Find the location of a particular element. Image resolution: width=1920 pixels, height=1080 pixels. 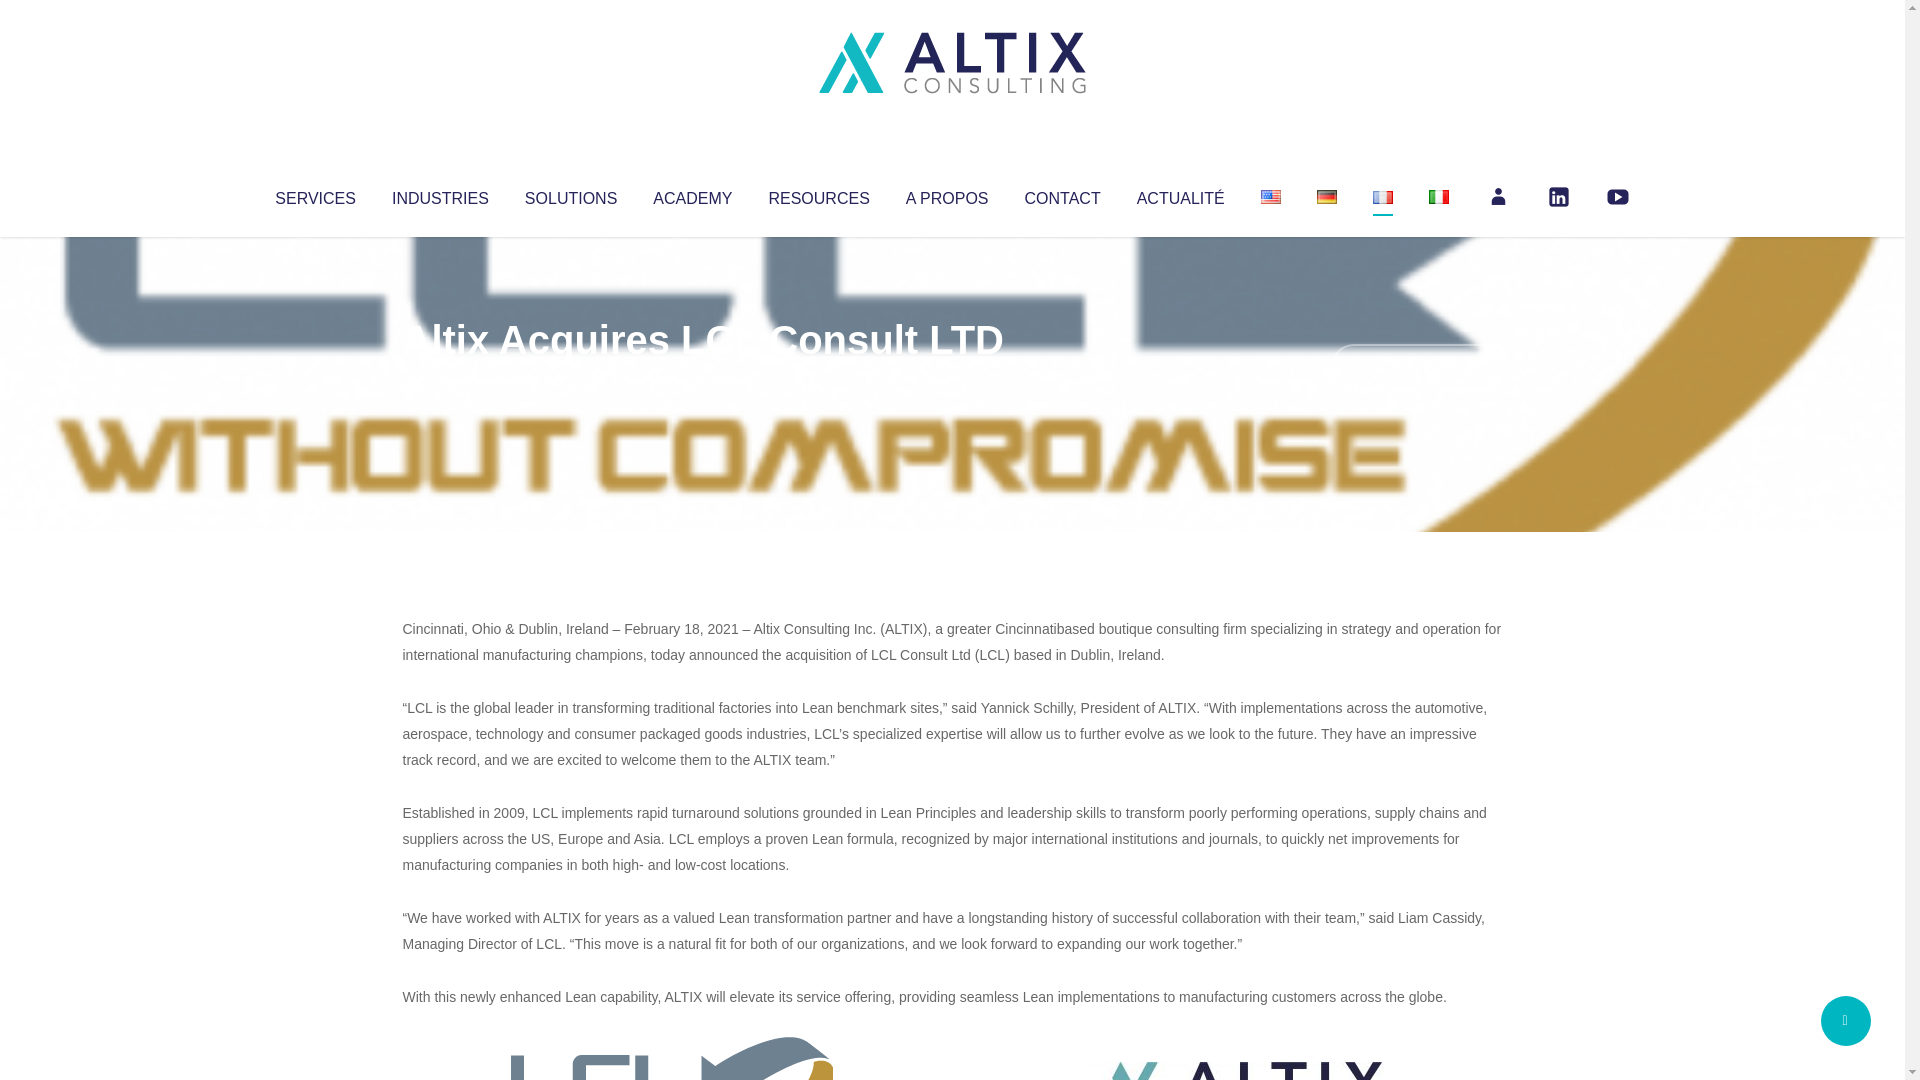

Altix is located at coordinates (440, 380).